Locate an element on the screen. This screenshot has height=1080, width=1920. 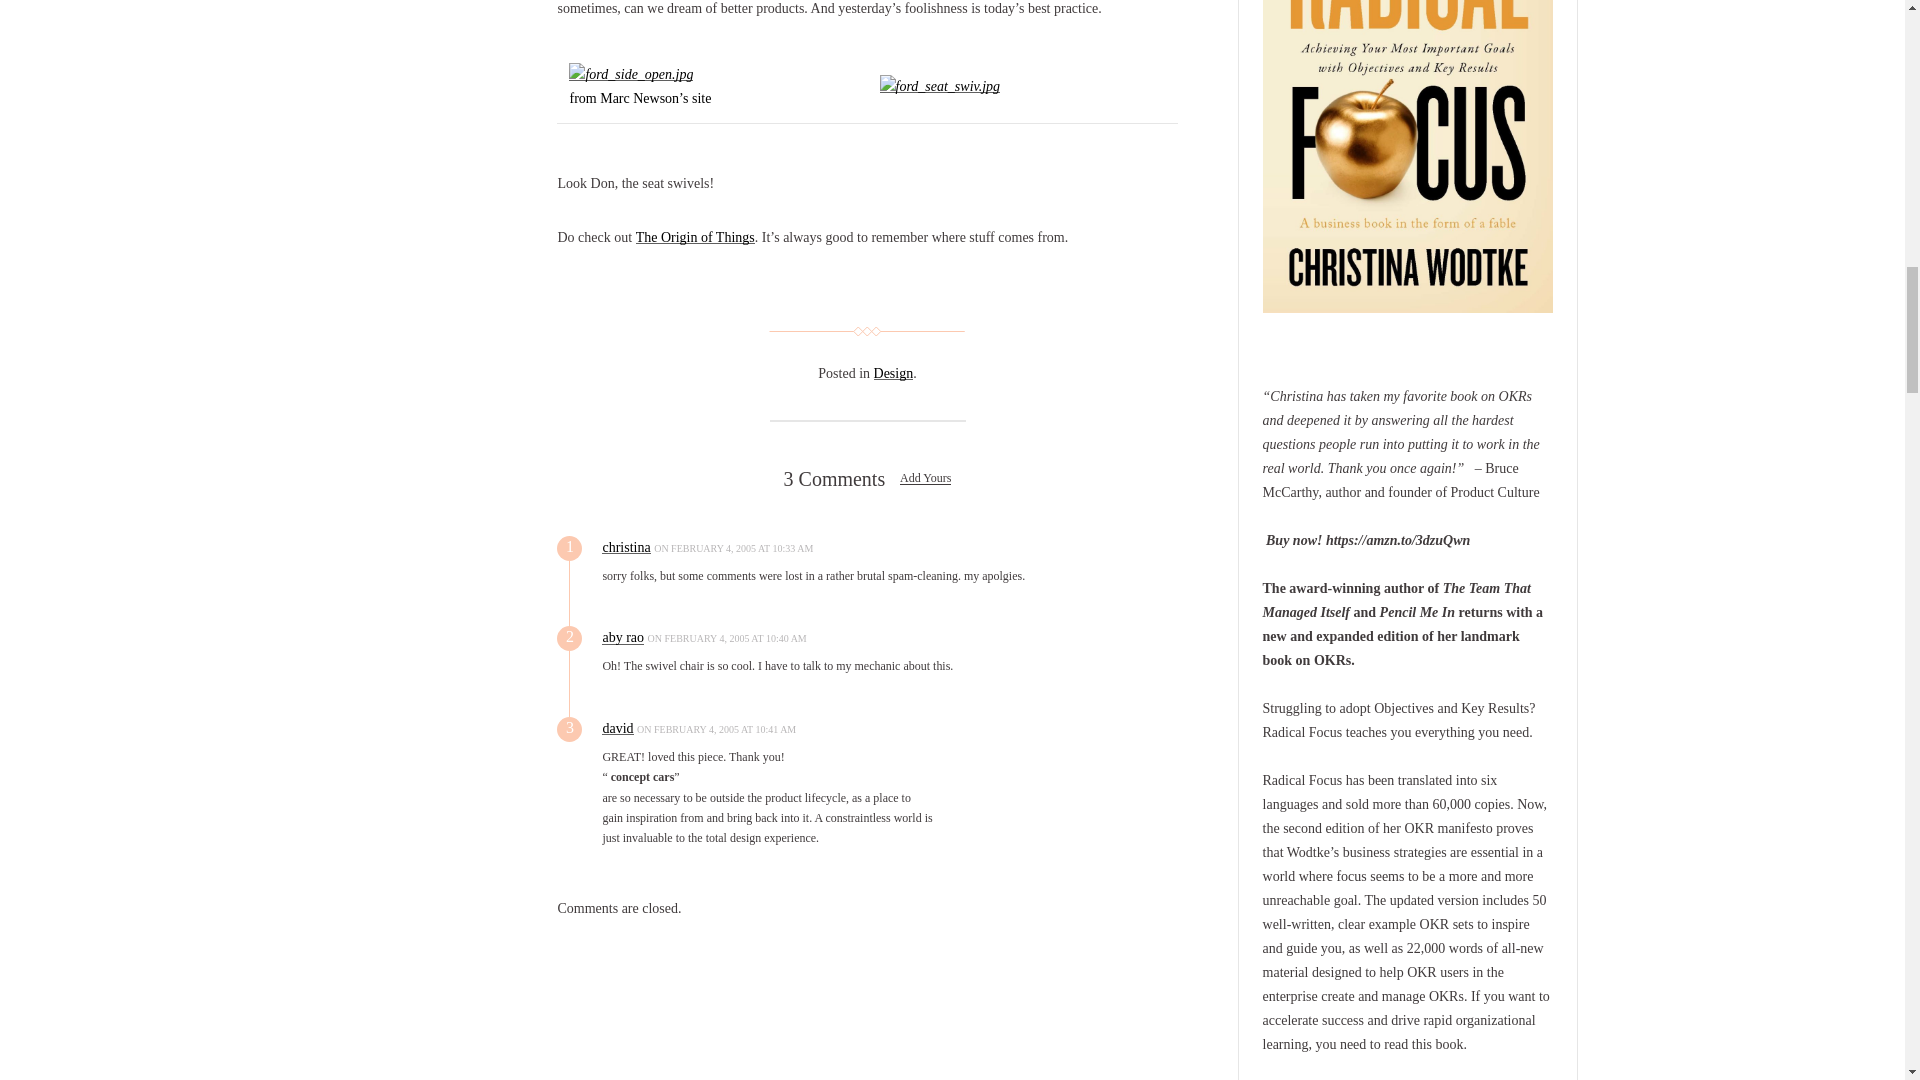
Add Yours is located at coordinates (925, 478).